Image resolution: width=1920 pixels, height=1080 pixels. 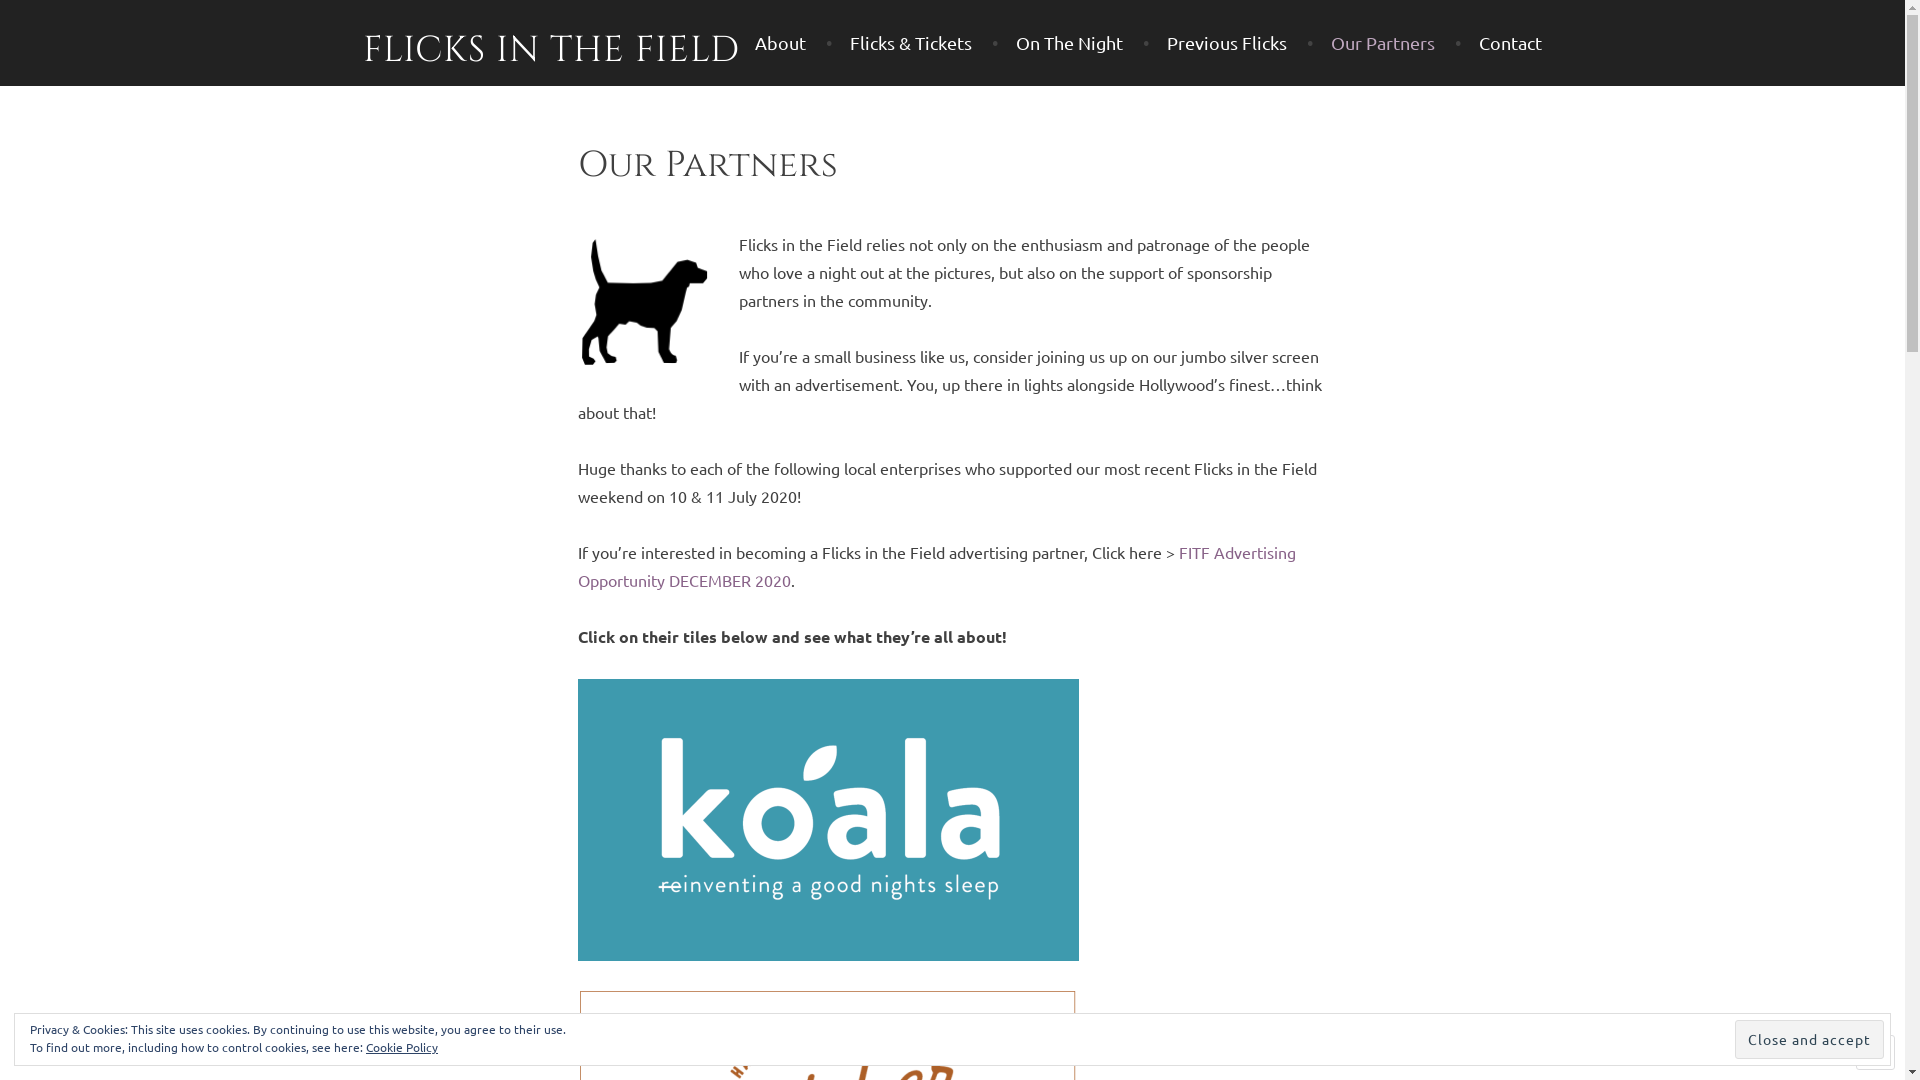 I want to click on Contact, so click(x=1498, y=43).